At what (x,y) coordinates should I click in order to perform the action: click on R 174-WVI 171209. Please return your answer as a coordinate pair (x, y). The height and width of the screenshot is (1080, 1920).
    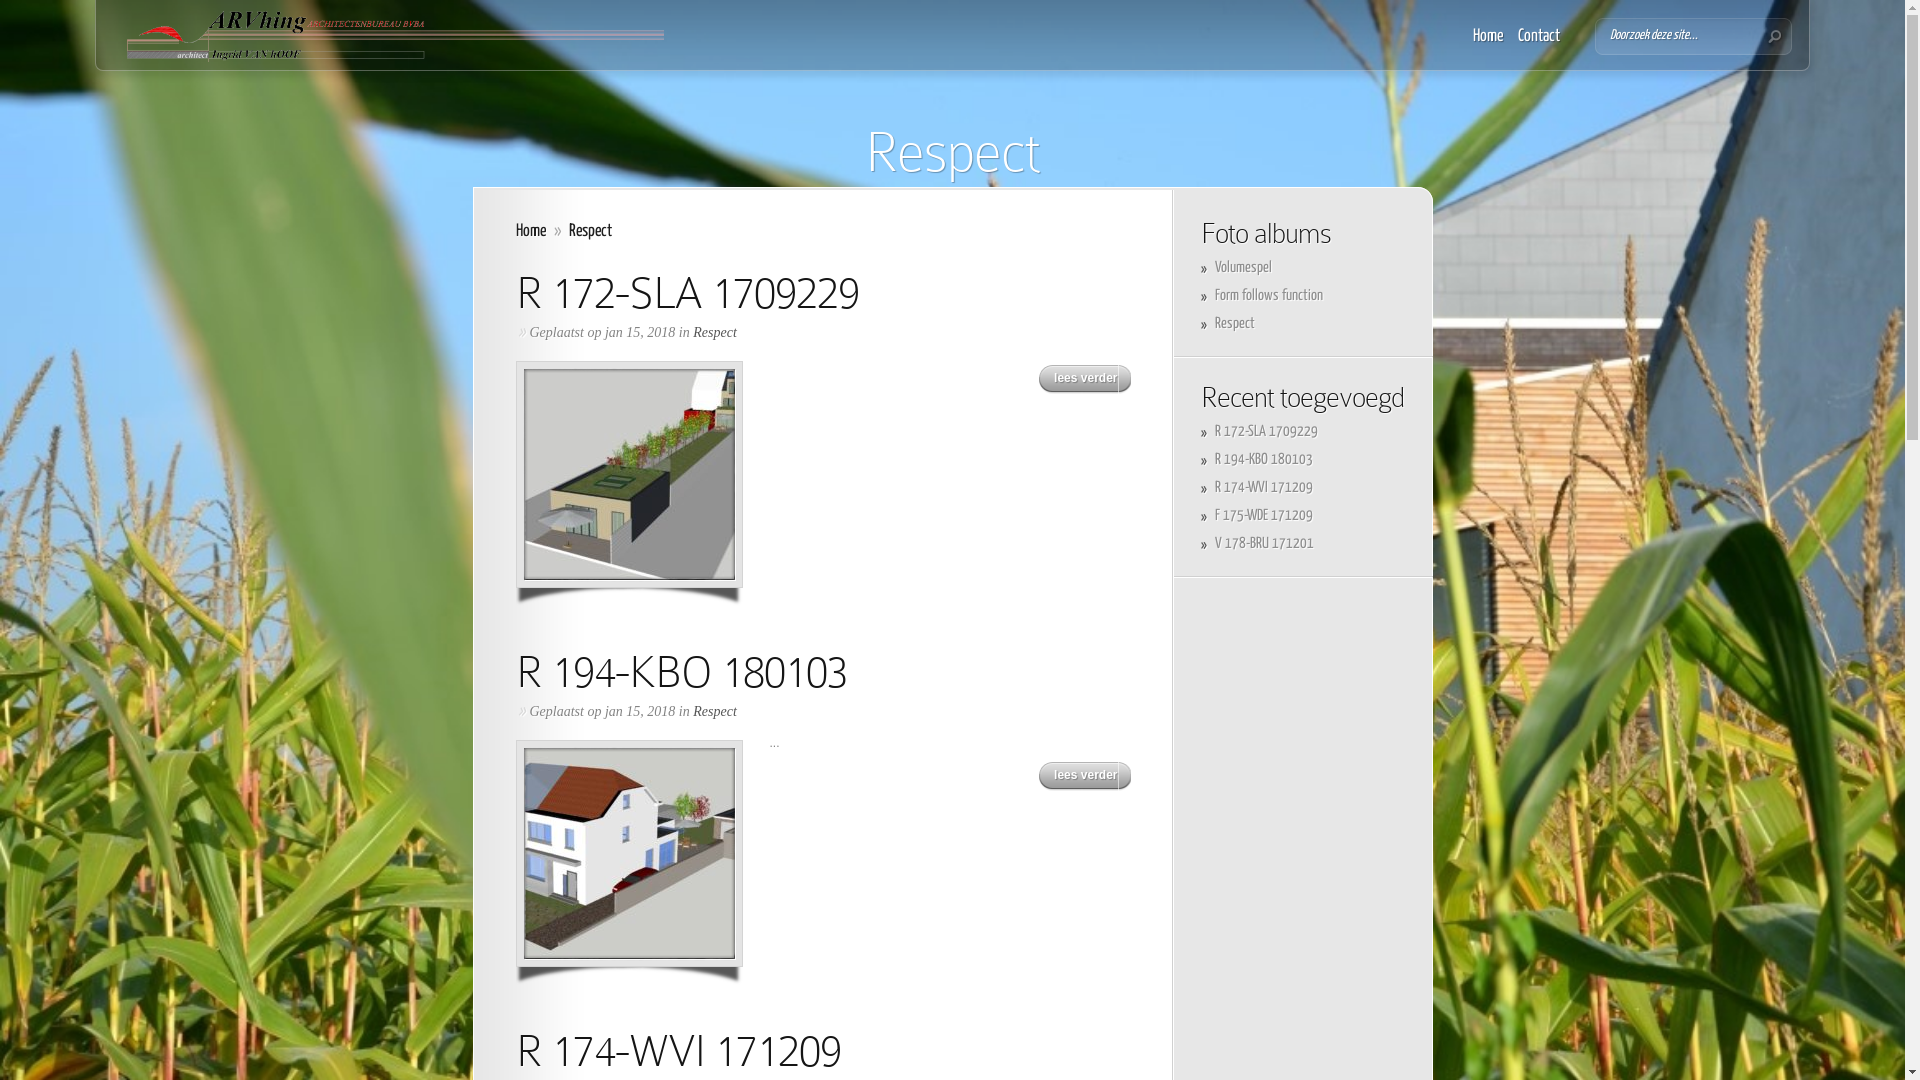
    Looking at the image, I should click on (1263, 488).